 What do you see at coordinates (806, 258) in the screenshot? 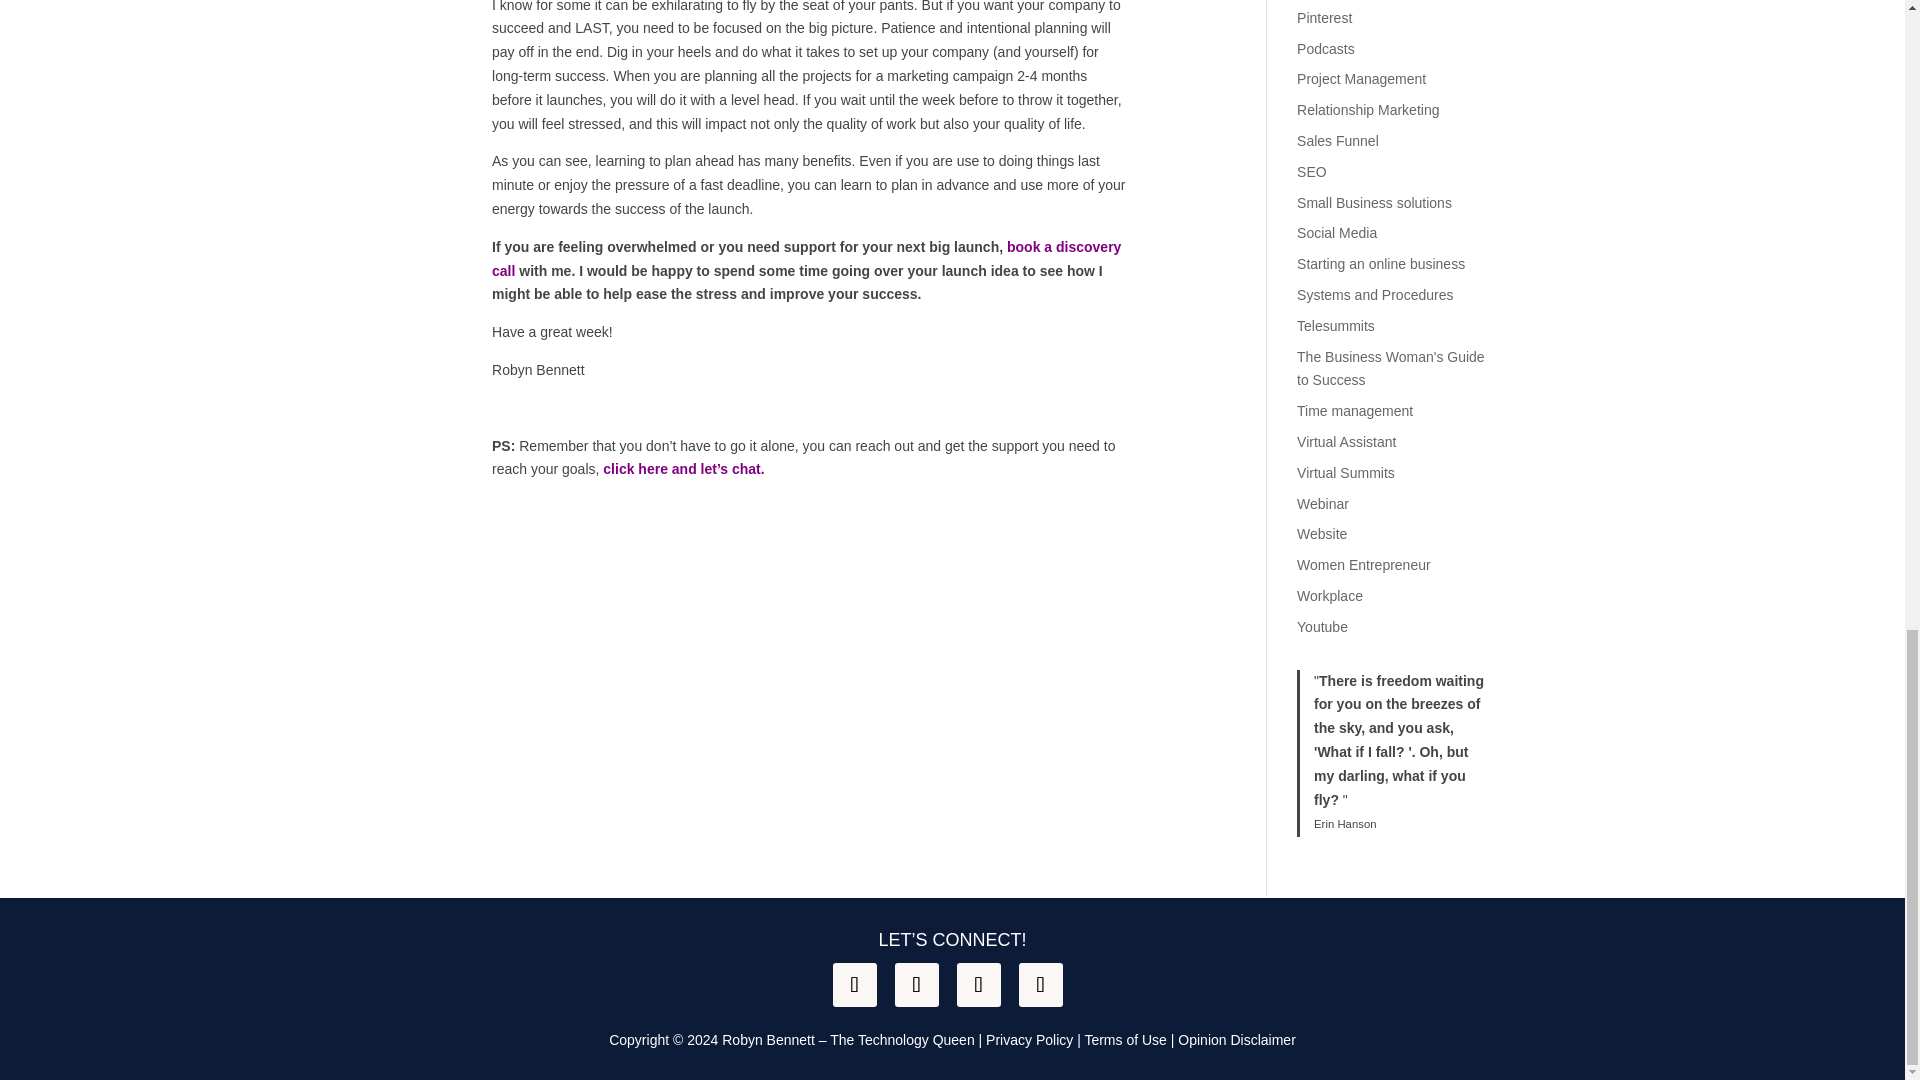
I see `book a discovery call` at bounding box center [806, 258].